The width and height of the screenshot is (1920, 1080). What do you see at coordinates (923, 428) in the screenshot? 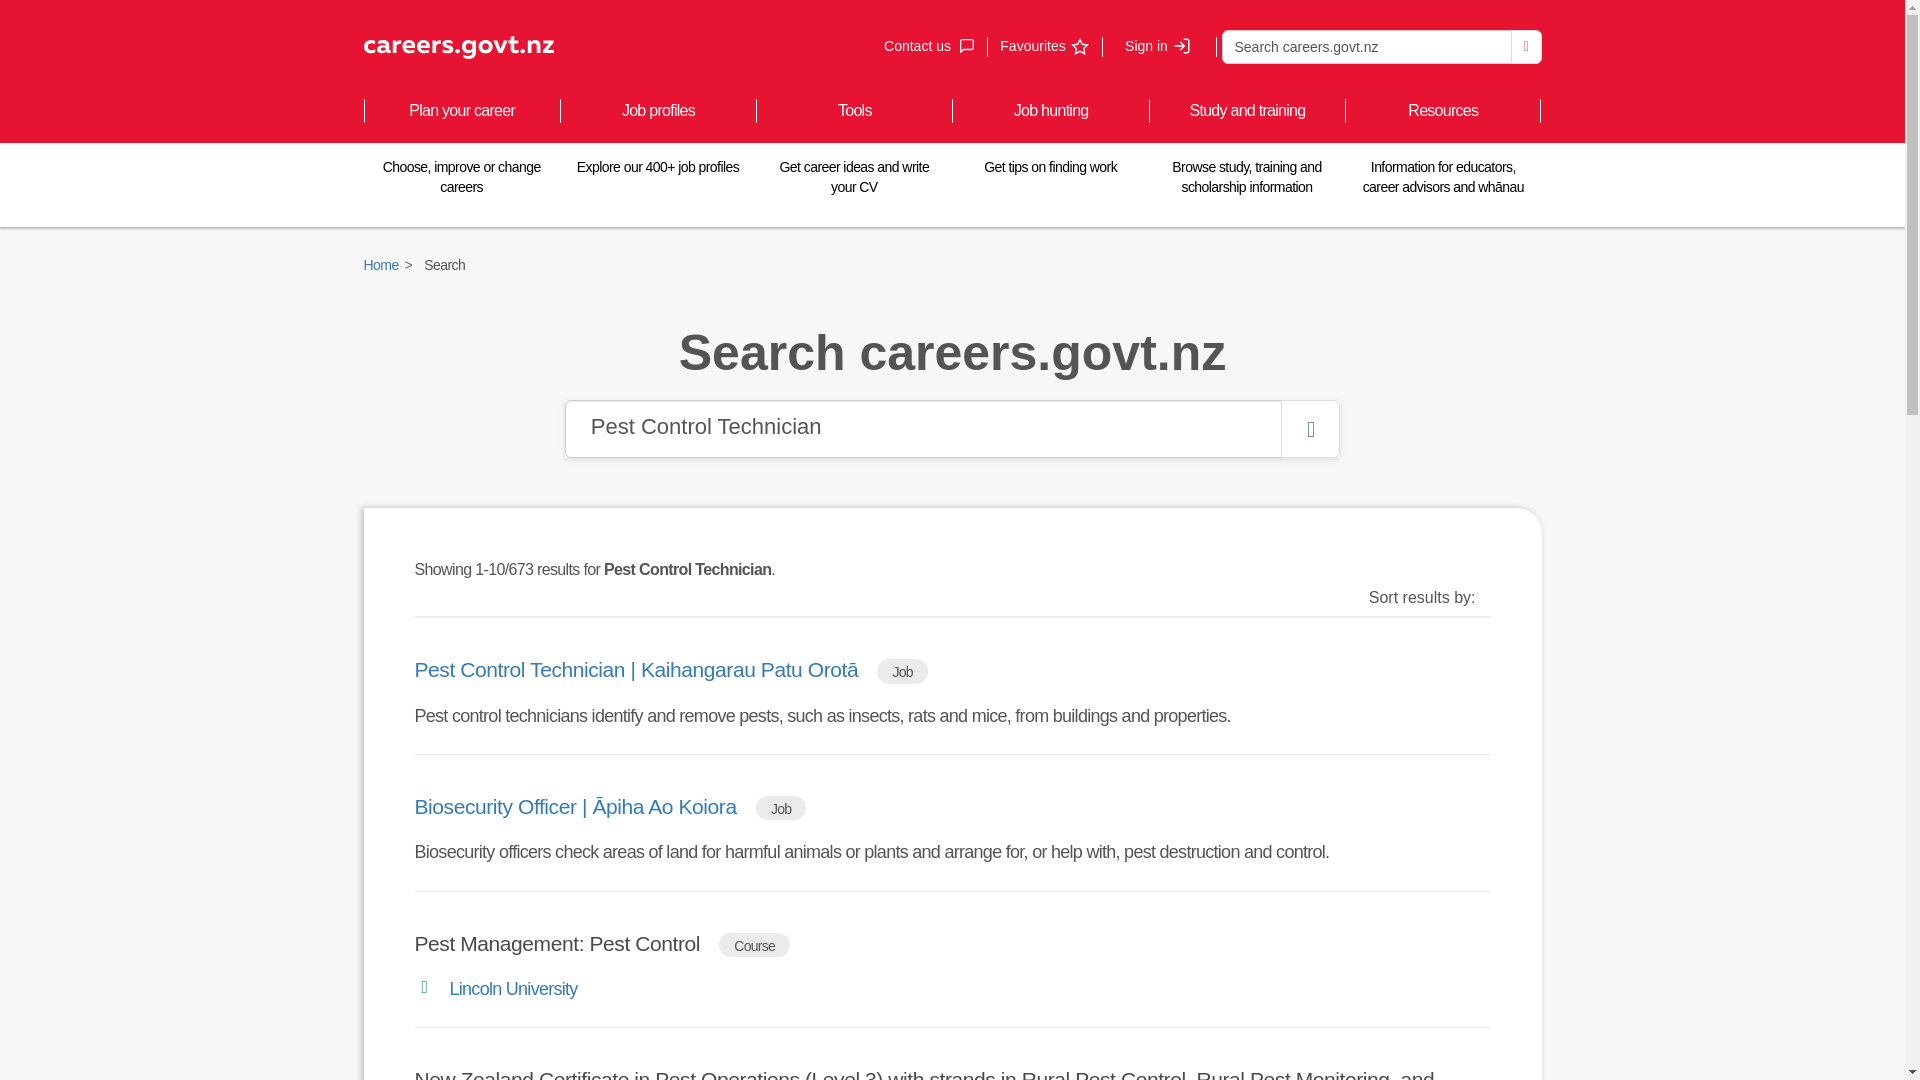
I see `Search` at bounding box center [923, 428].